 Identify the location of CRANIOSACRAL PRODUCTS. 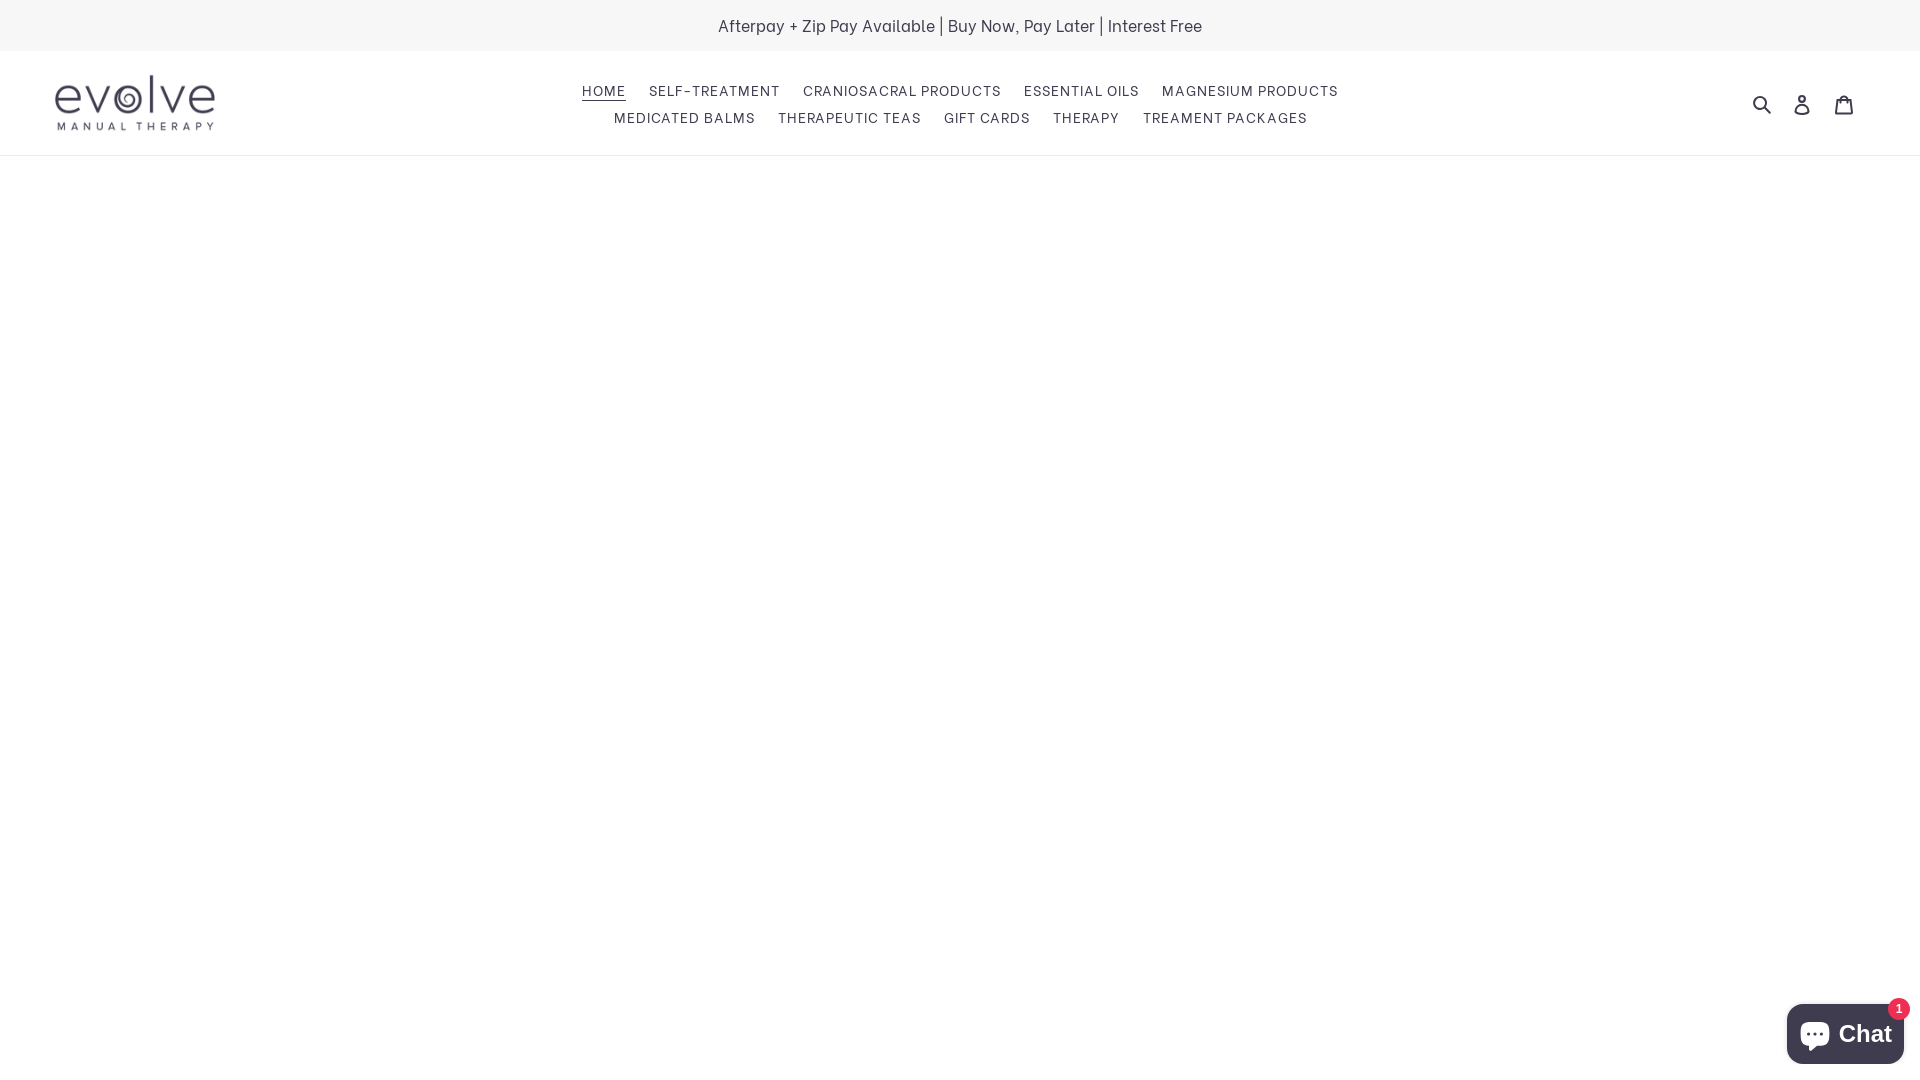
(902, 90).